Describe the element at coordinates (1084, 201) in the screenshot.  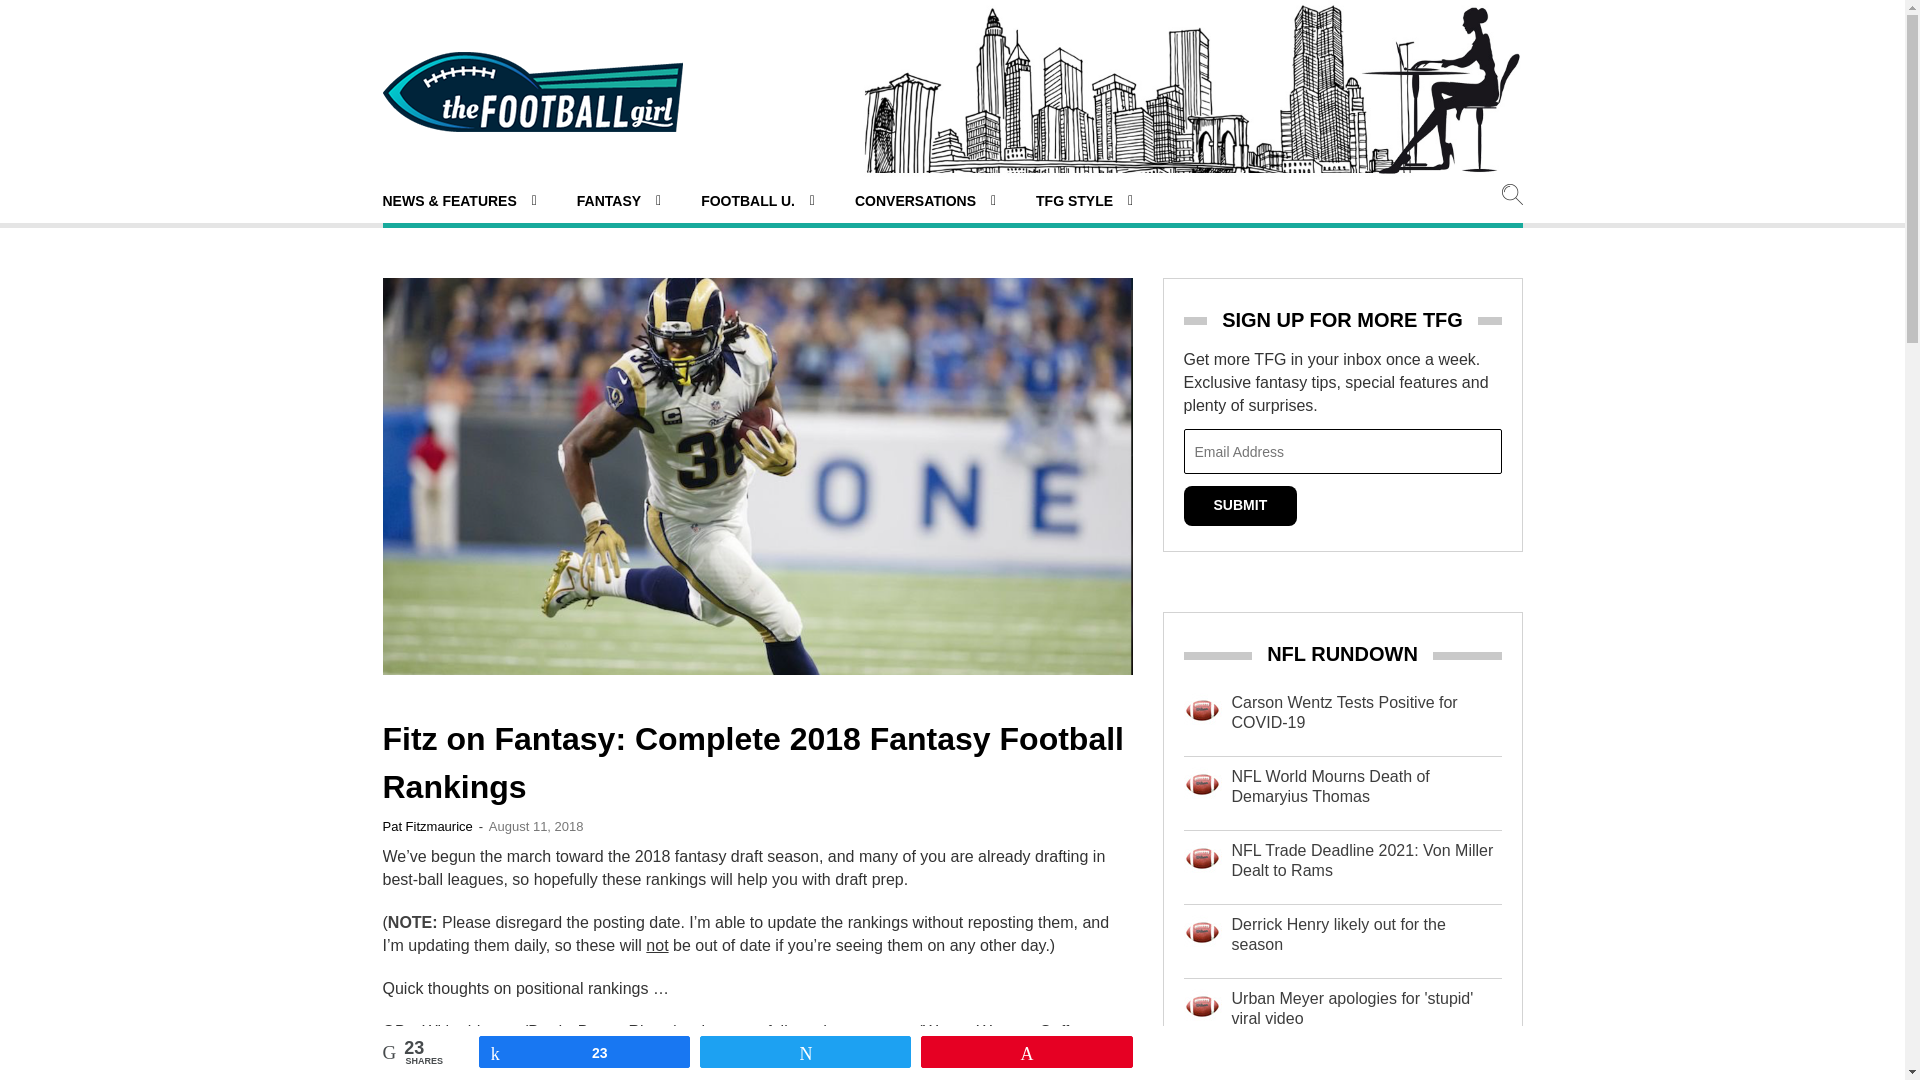
I see `TFG STYLE` at that location.